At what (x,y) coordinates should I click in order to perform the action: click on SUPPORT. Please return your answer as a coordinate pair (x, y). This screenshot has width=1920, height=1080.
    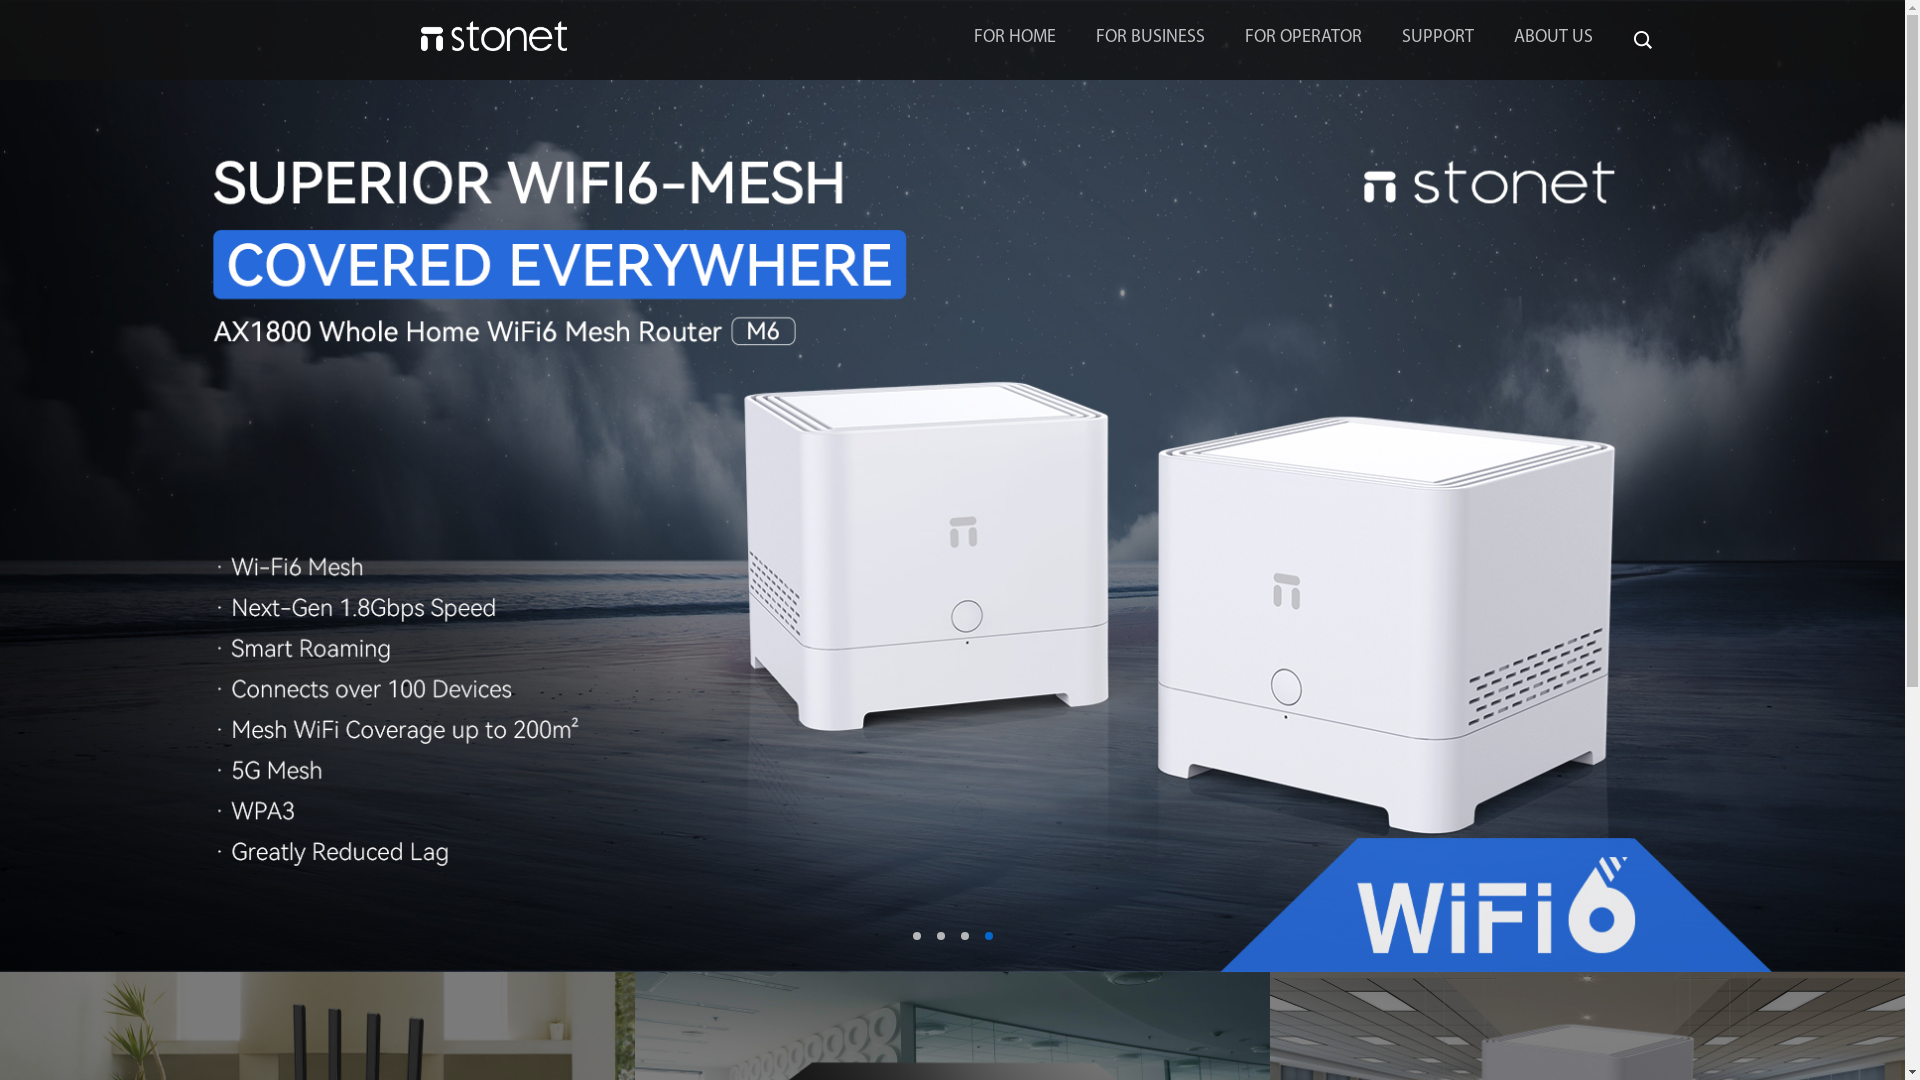
    Looking at the image, I should click on (1438, 38).